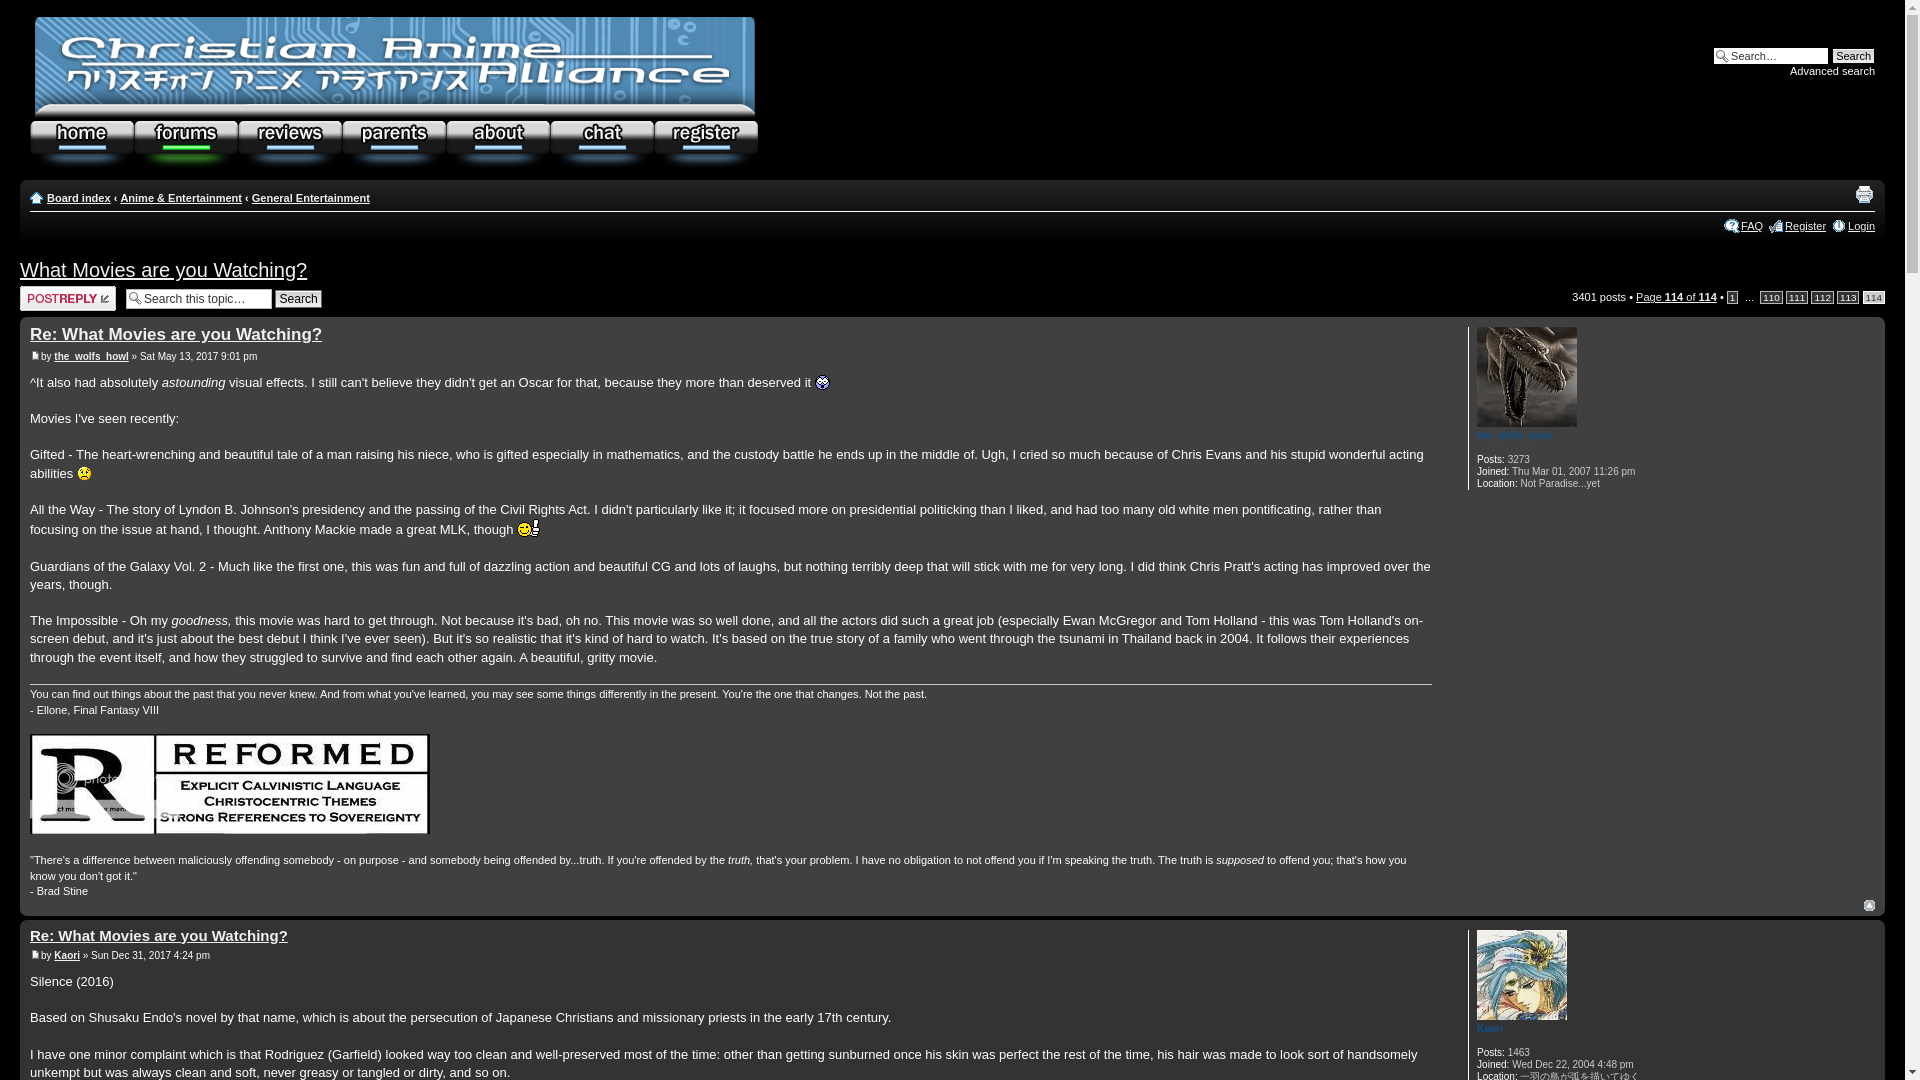  I want to click on FAQ, so click(1752, 226).